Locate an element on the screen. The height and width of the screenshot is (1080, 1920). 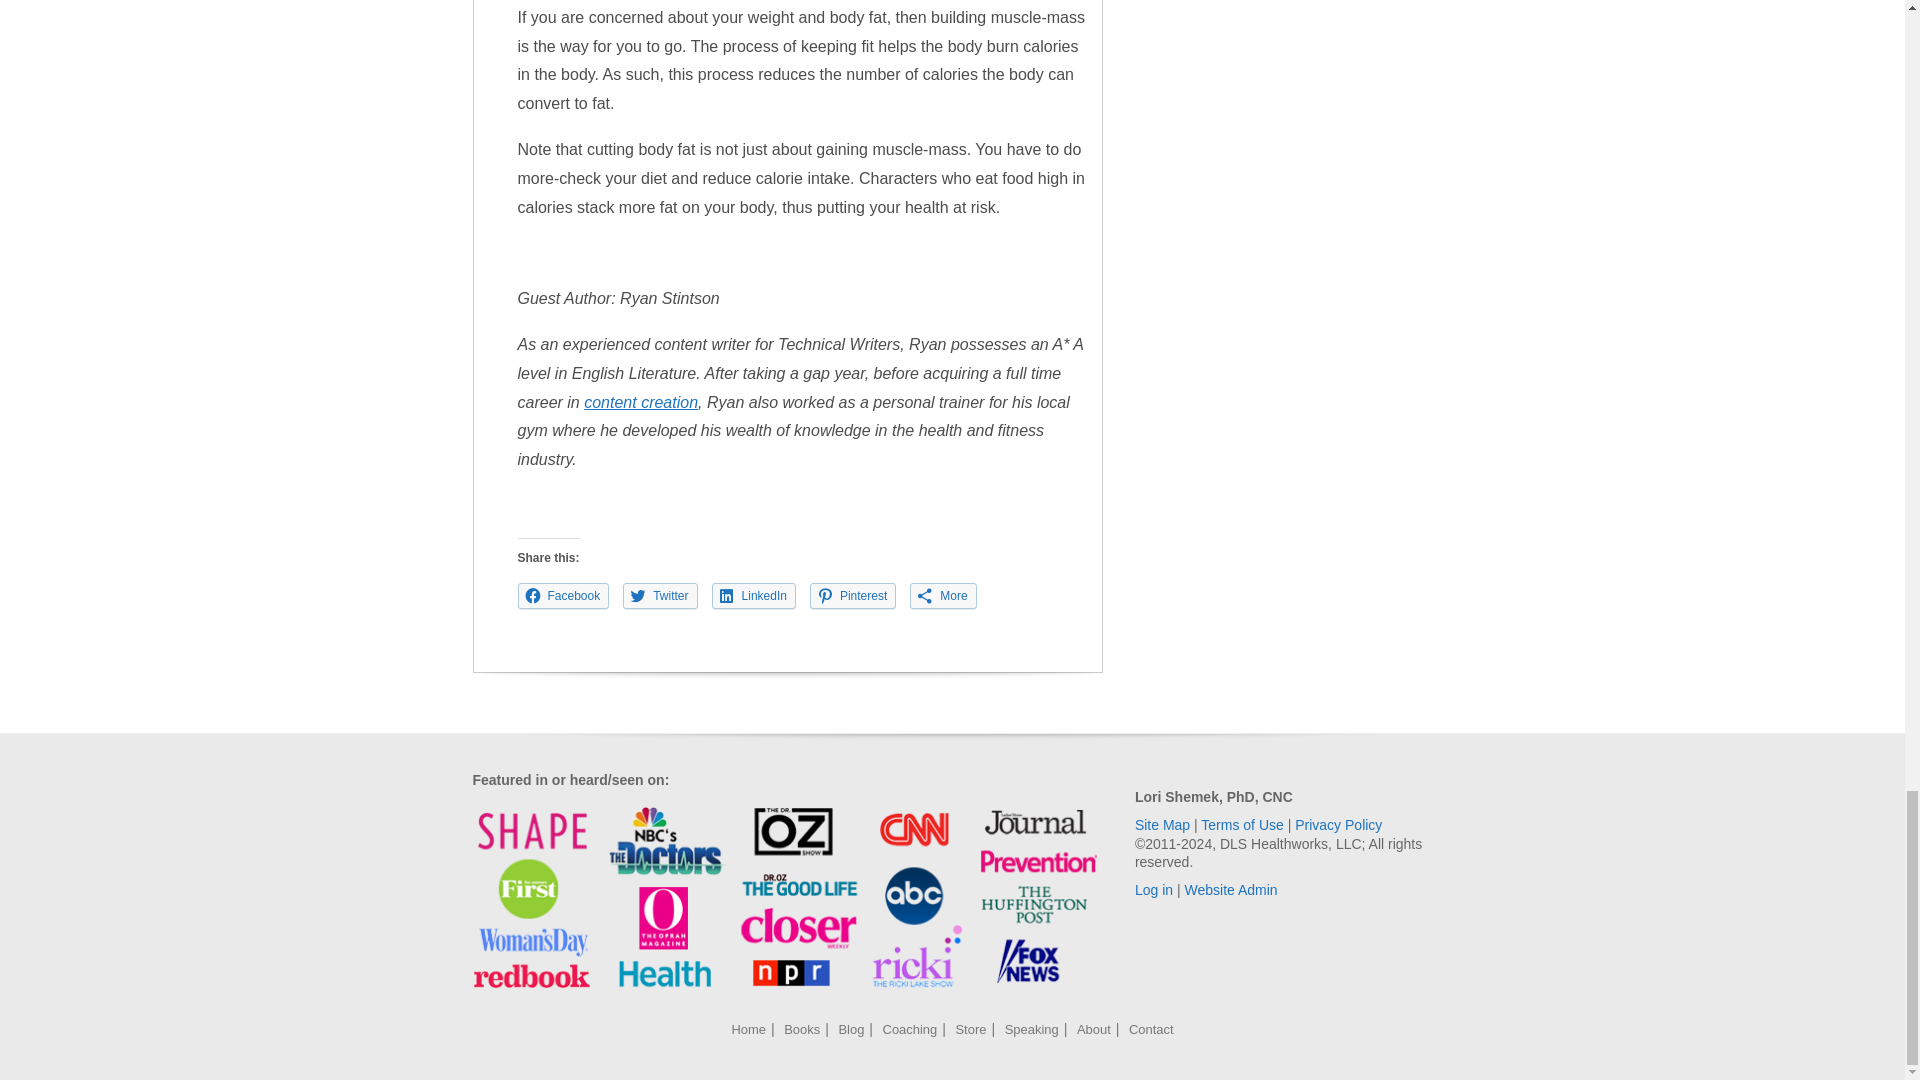
LinkedIn is located at coordinates (754, 596).